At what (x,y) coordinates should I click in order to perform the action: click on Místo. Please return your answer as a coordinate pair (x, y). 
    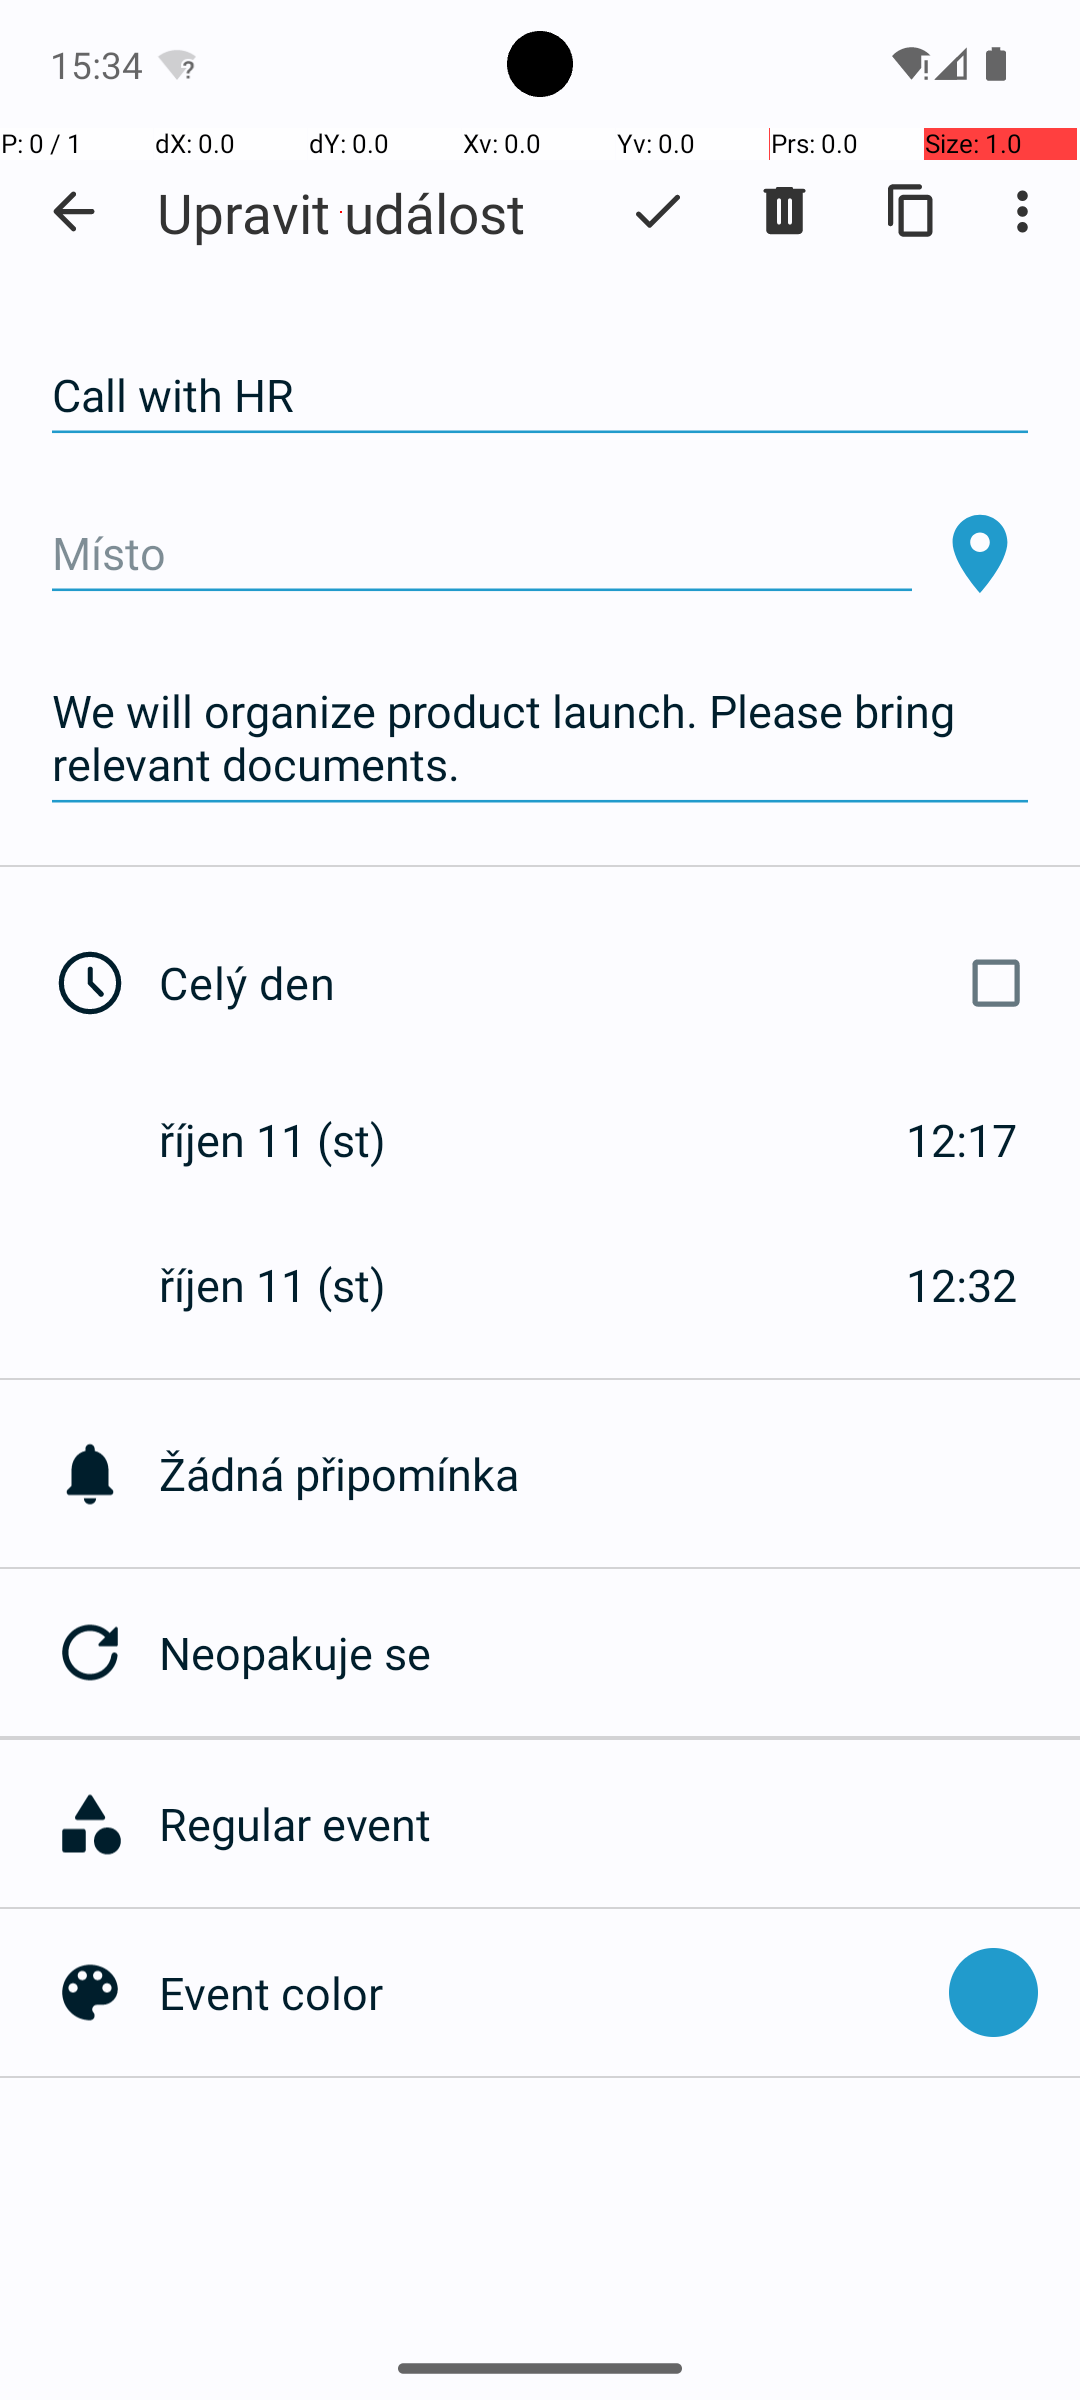
    Looking at the image, I should click on (482, 554).